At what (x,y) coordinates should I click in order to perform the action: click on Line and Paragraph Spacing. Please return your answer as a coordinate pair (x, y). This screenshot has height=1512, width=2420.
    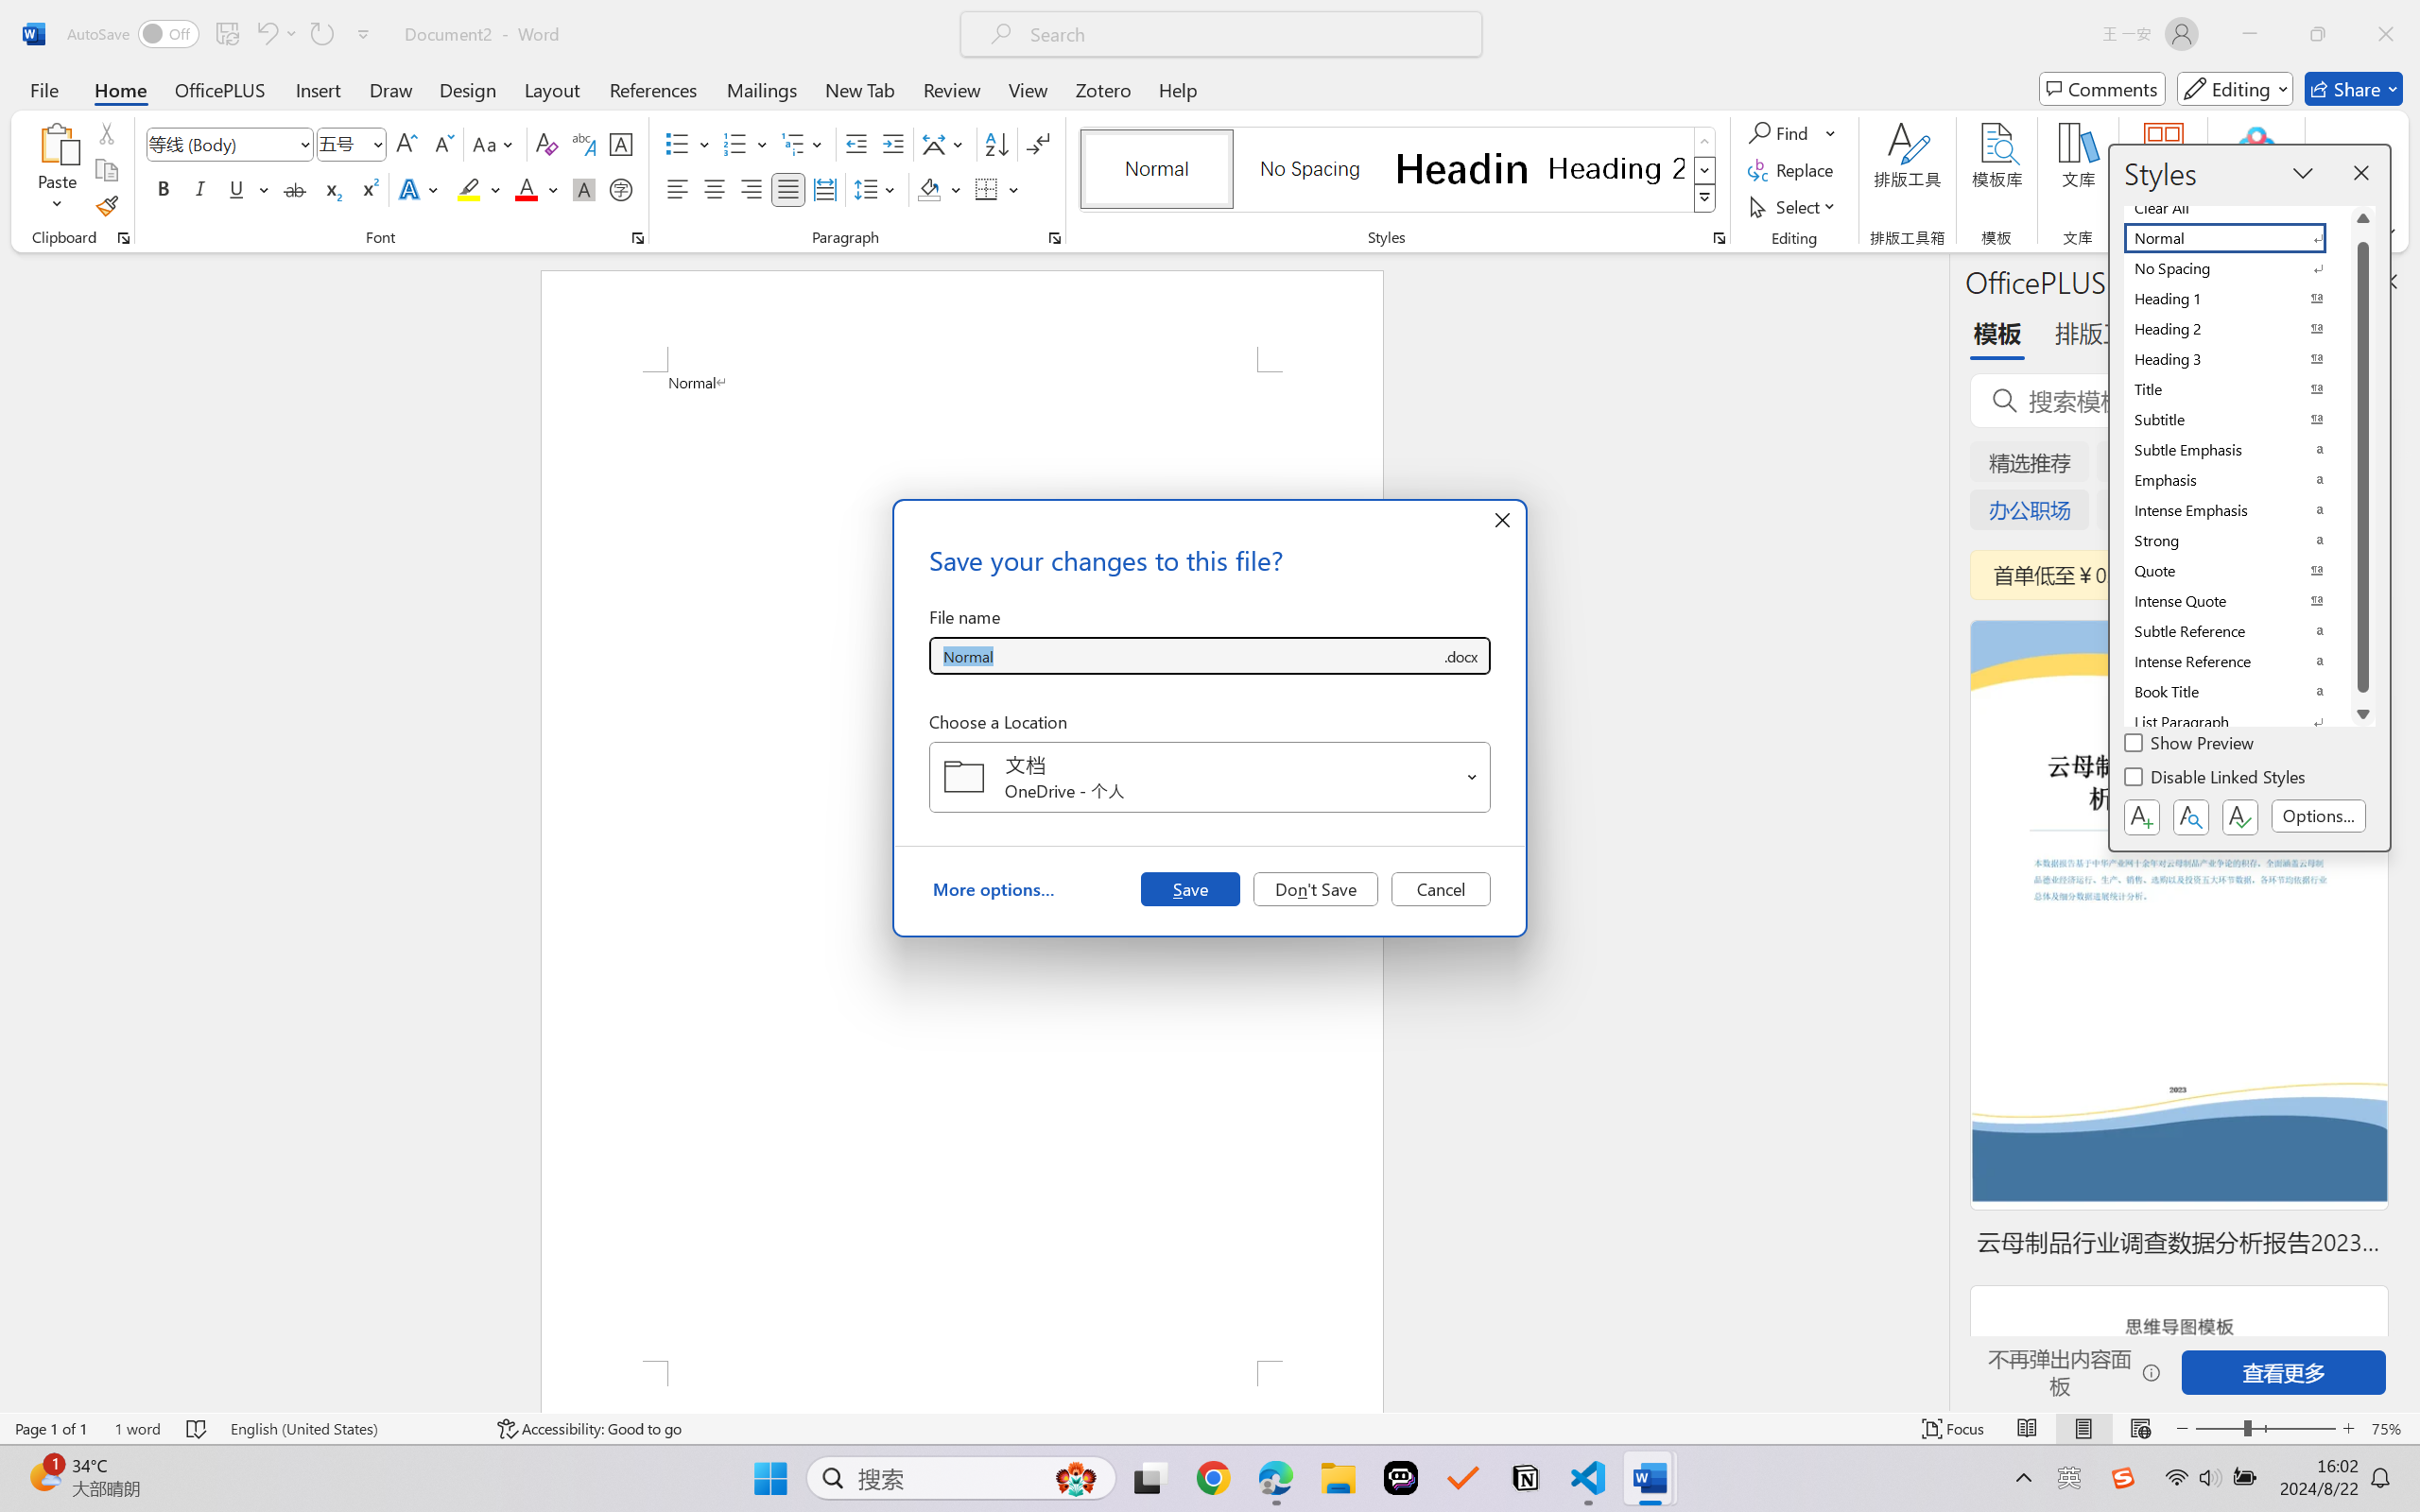
    Looking at the image, I should click on (877, 189).